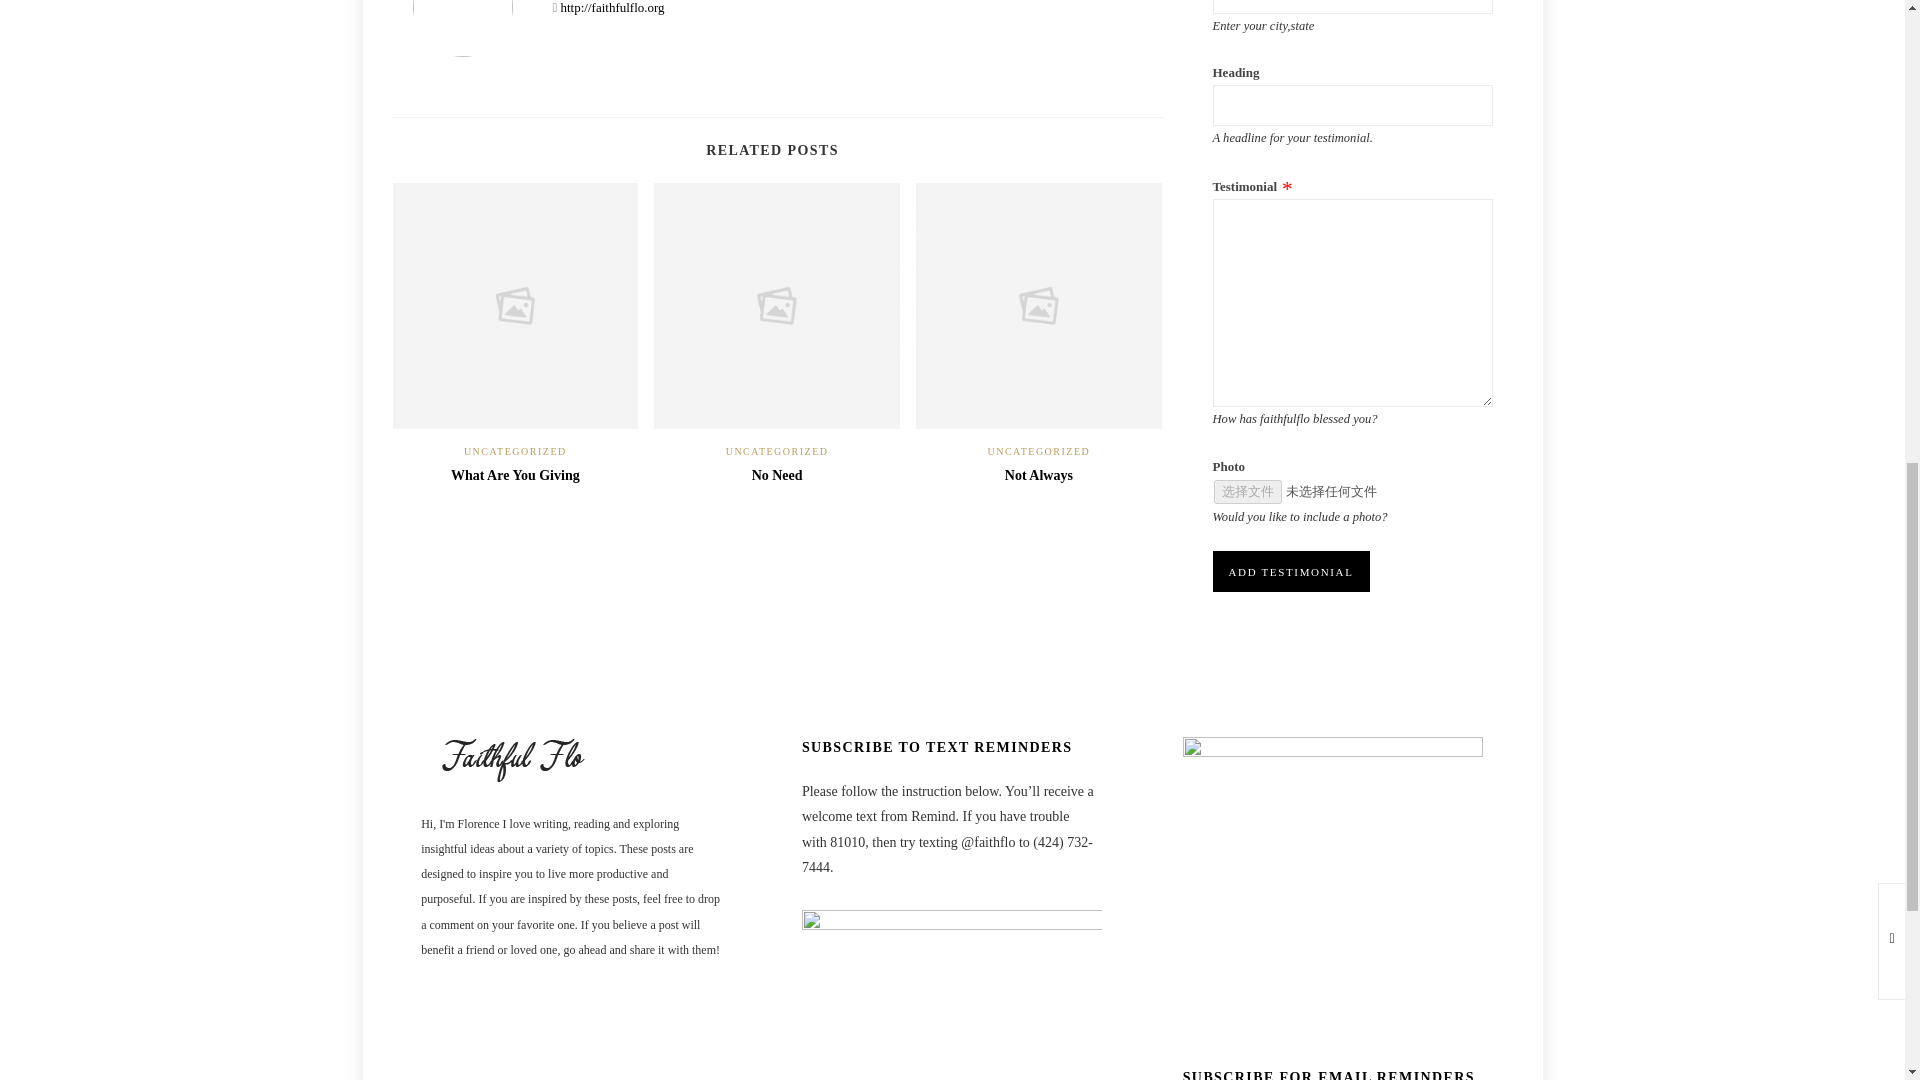 This screenshot has width=1920, height=1080. What do you see at coordinates (515, 474) in the screenshot?
I see `What Are You Giving` at bounding box center [515, 474].